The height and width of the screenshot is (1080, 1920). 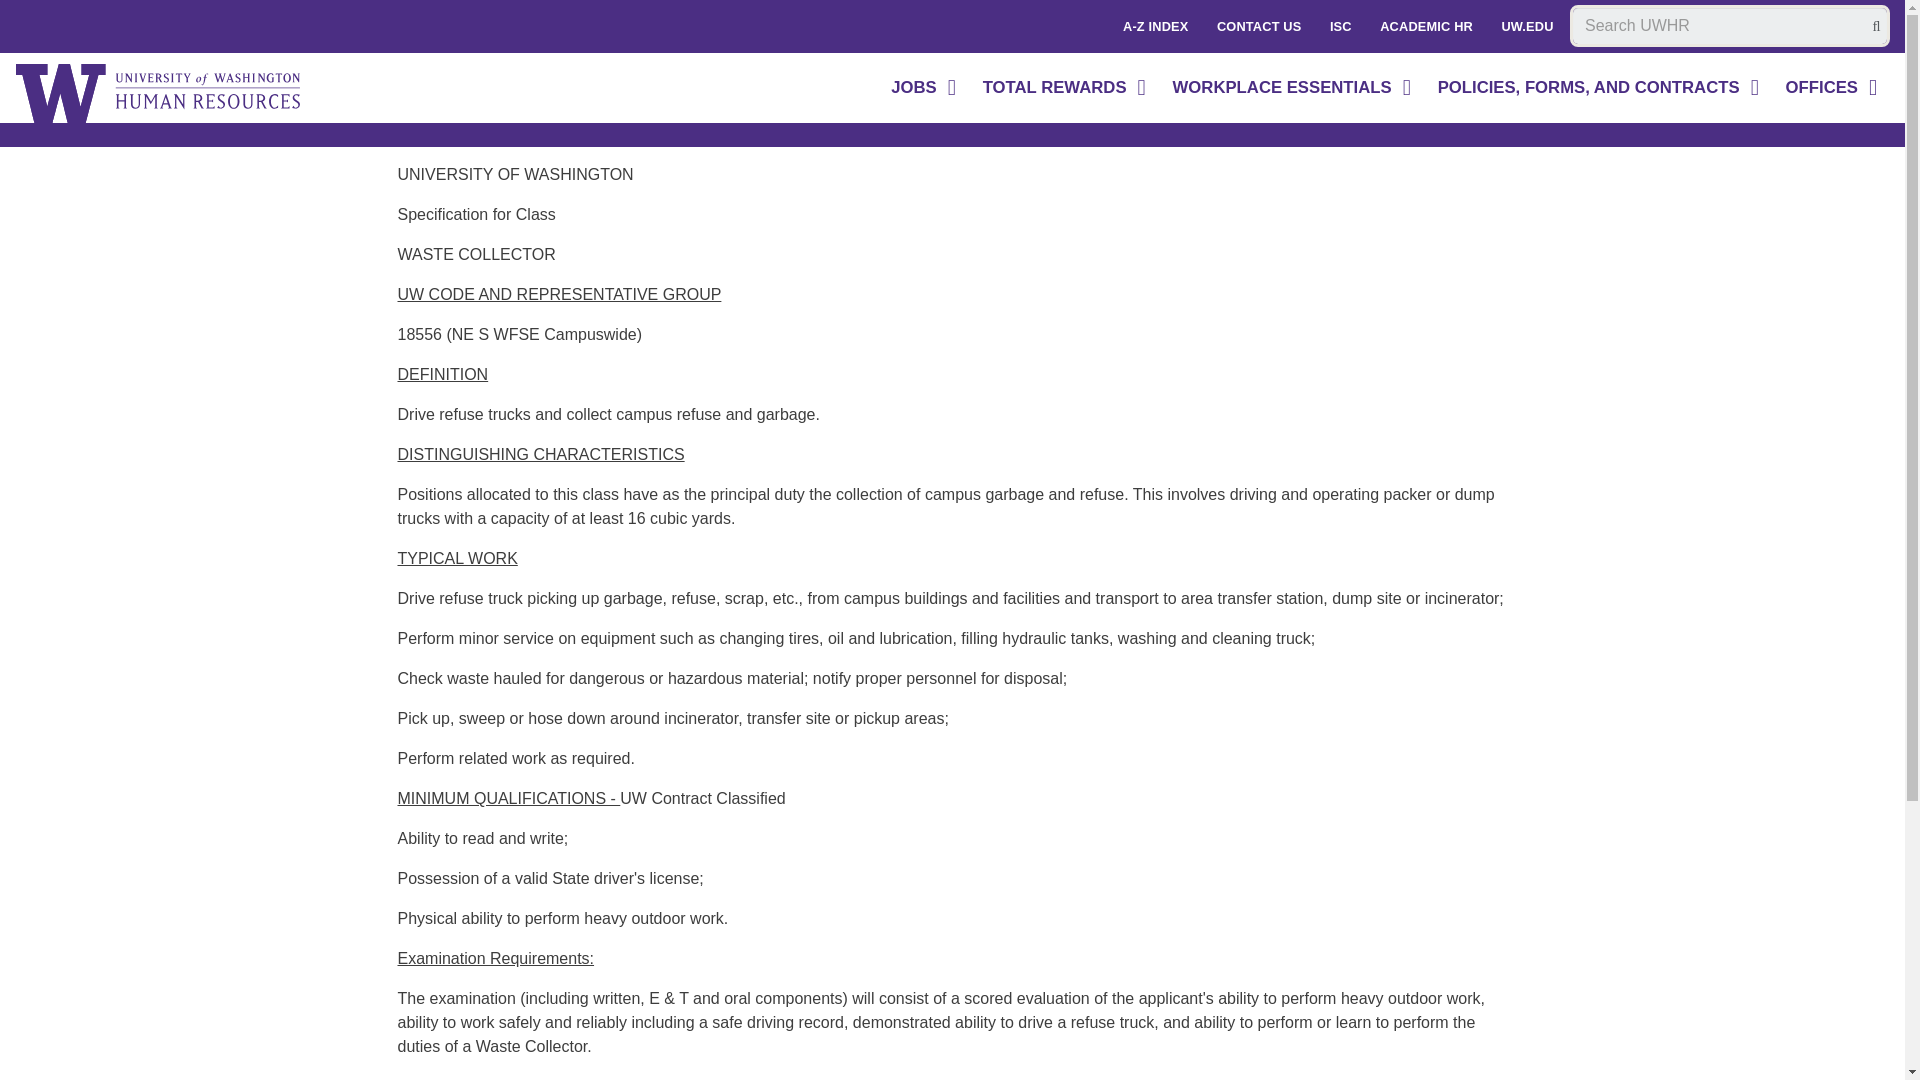 I want to click on CONTACT US, so click(x=1259, y=26).